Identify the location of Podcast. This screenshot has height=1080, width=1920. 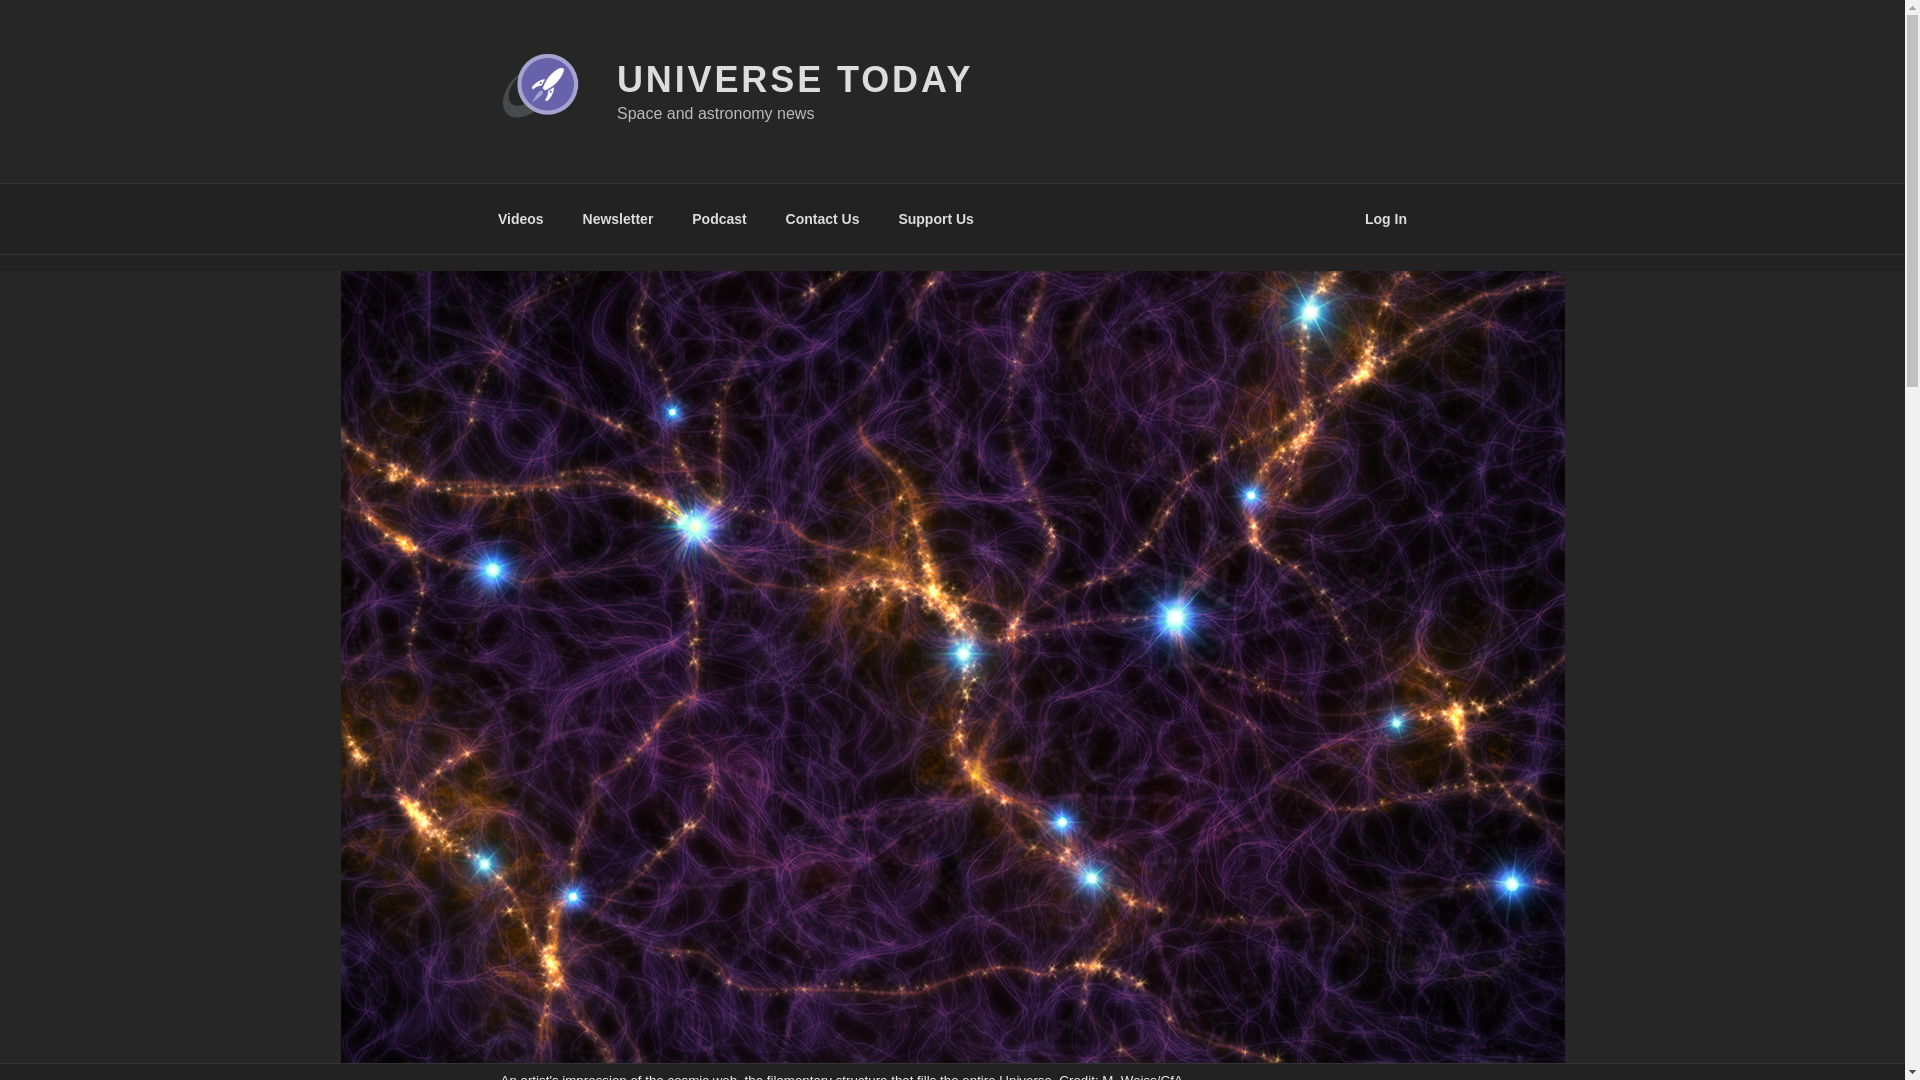
(720, 218).